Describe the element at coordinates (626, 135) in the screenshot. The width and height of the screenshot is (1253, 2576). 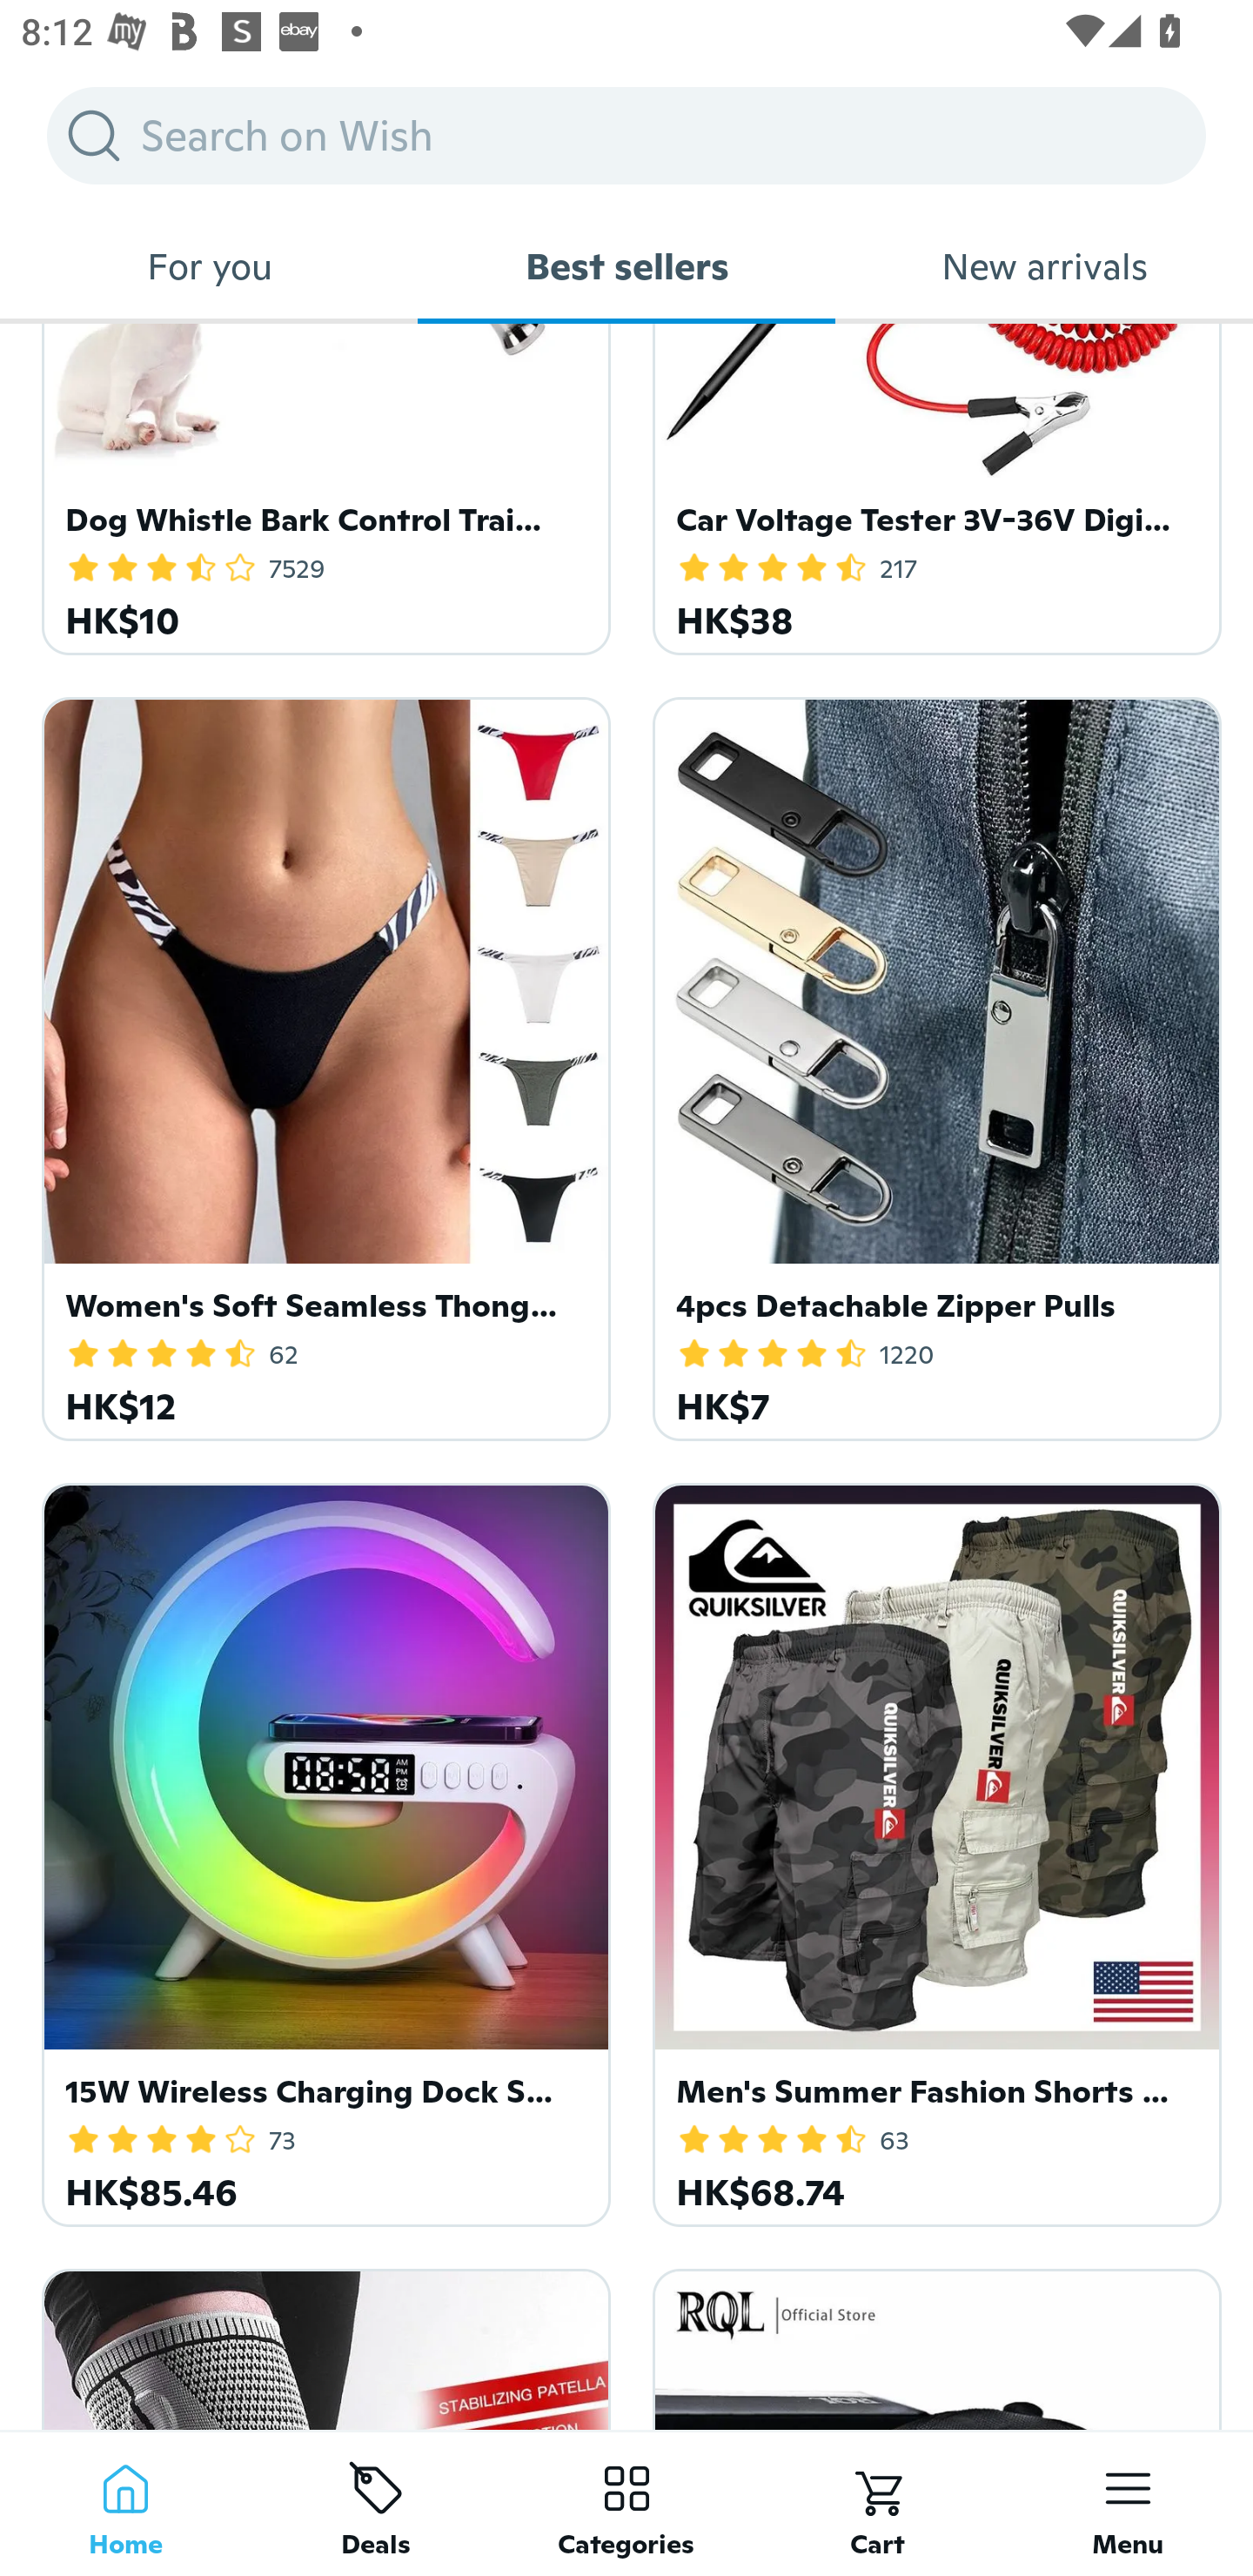
I see `Search on Wish` at that location.